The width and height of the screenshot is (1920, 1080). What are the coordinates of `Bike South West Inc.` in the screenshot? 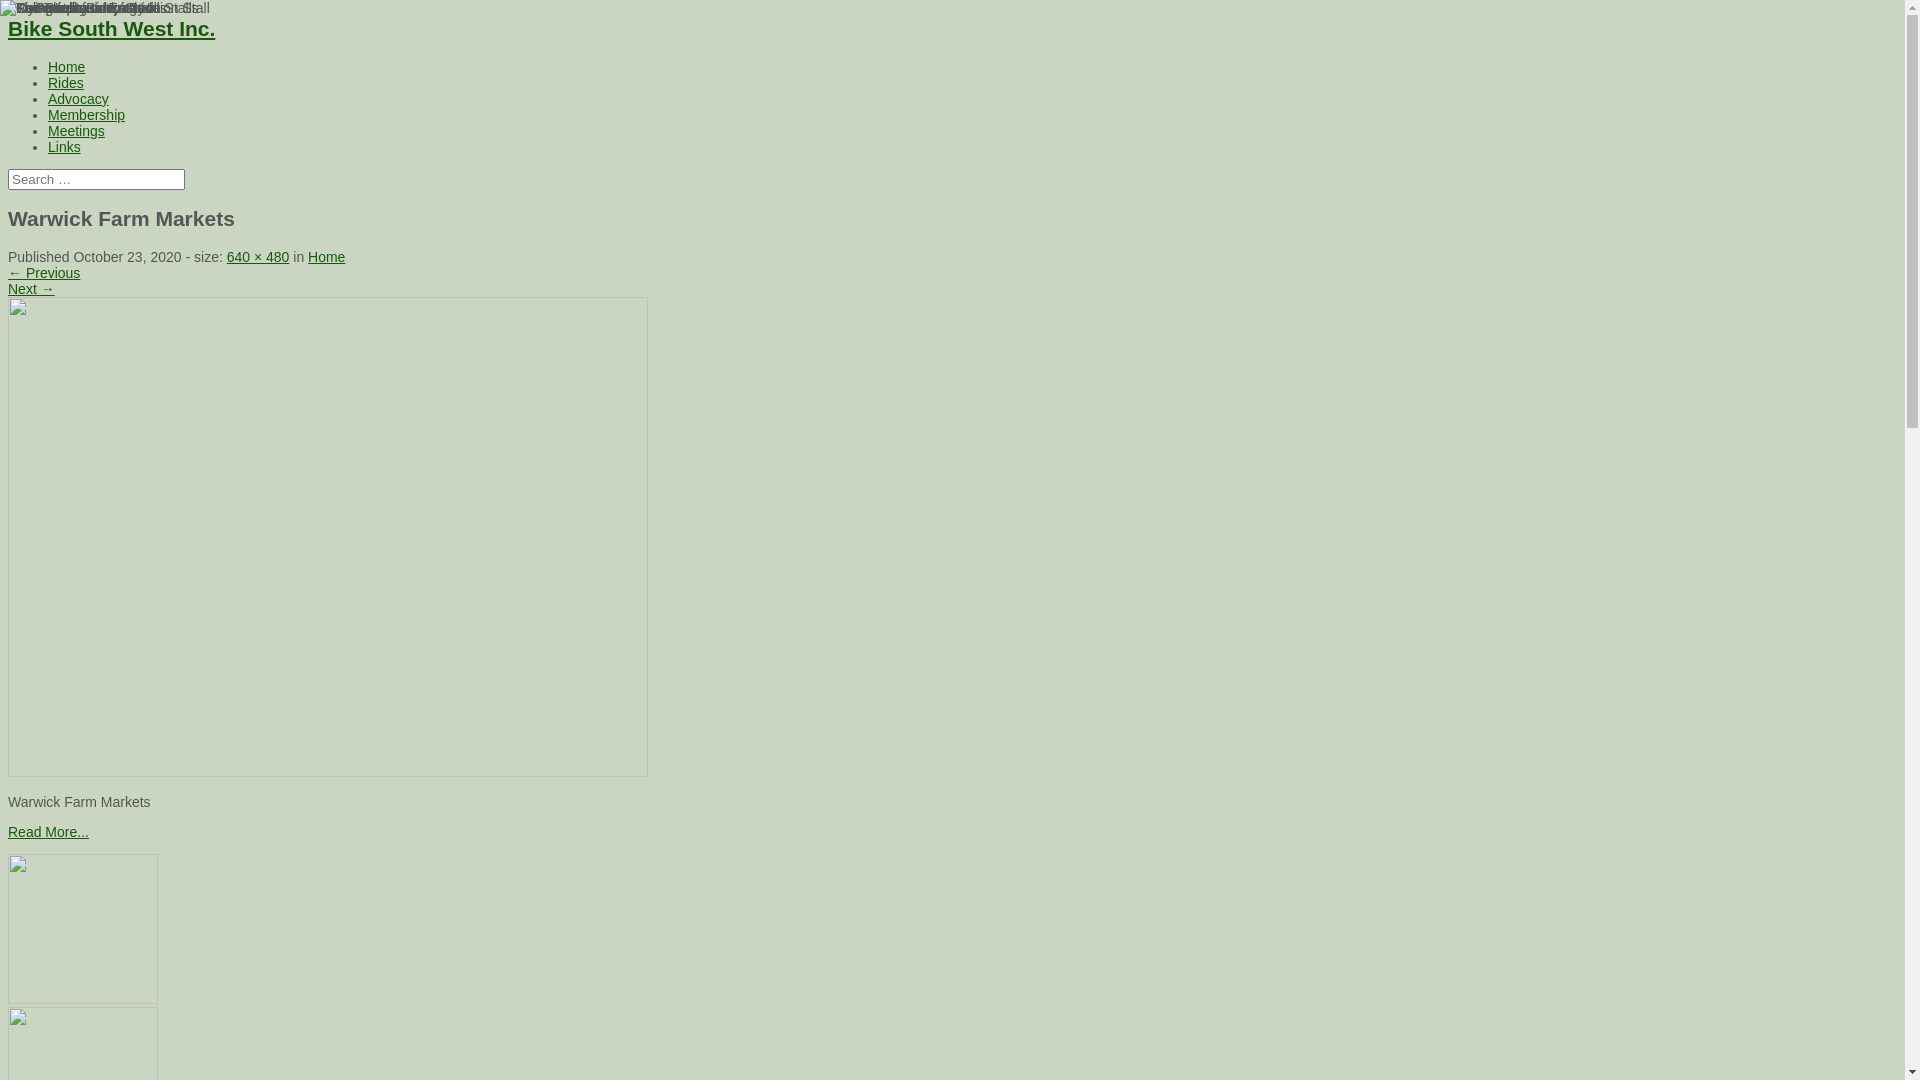 It's located at (112, 28).